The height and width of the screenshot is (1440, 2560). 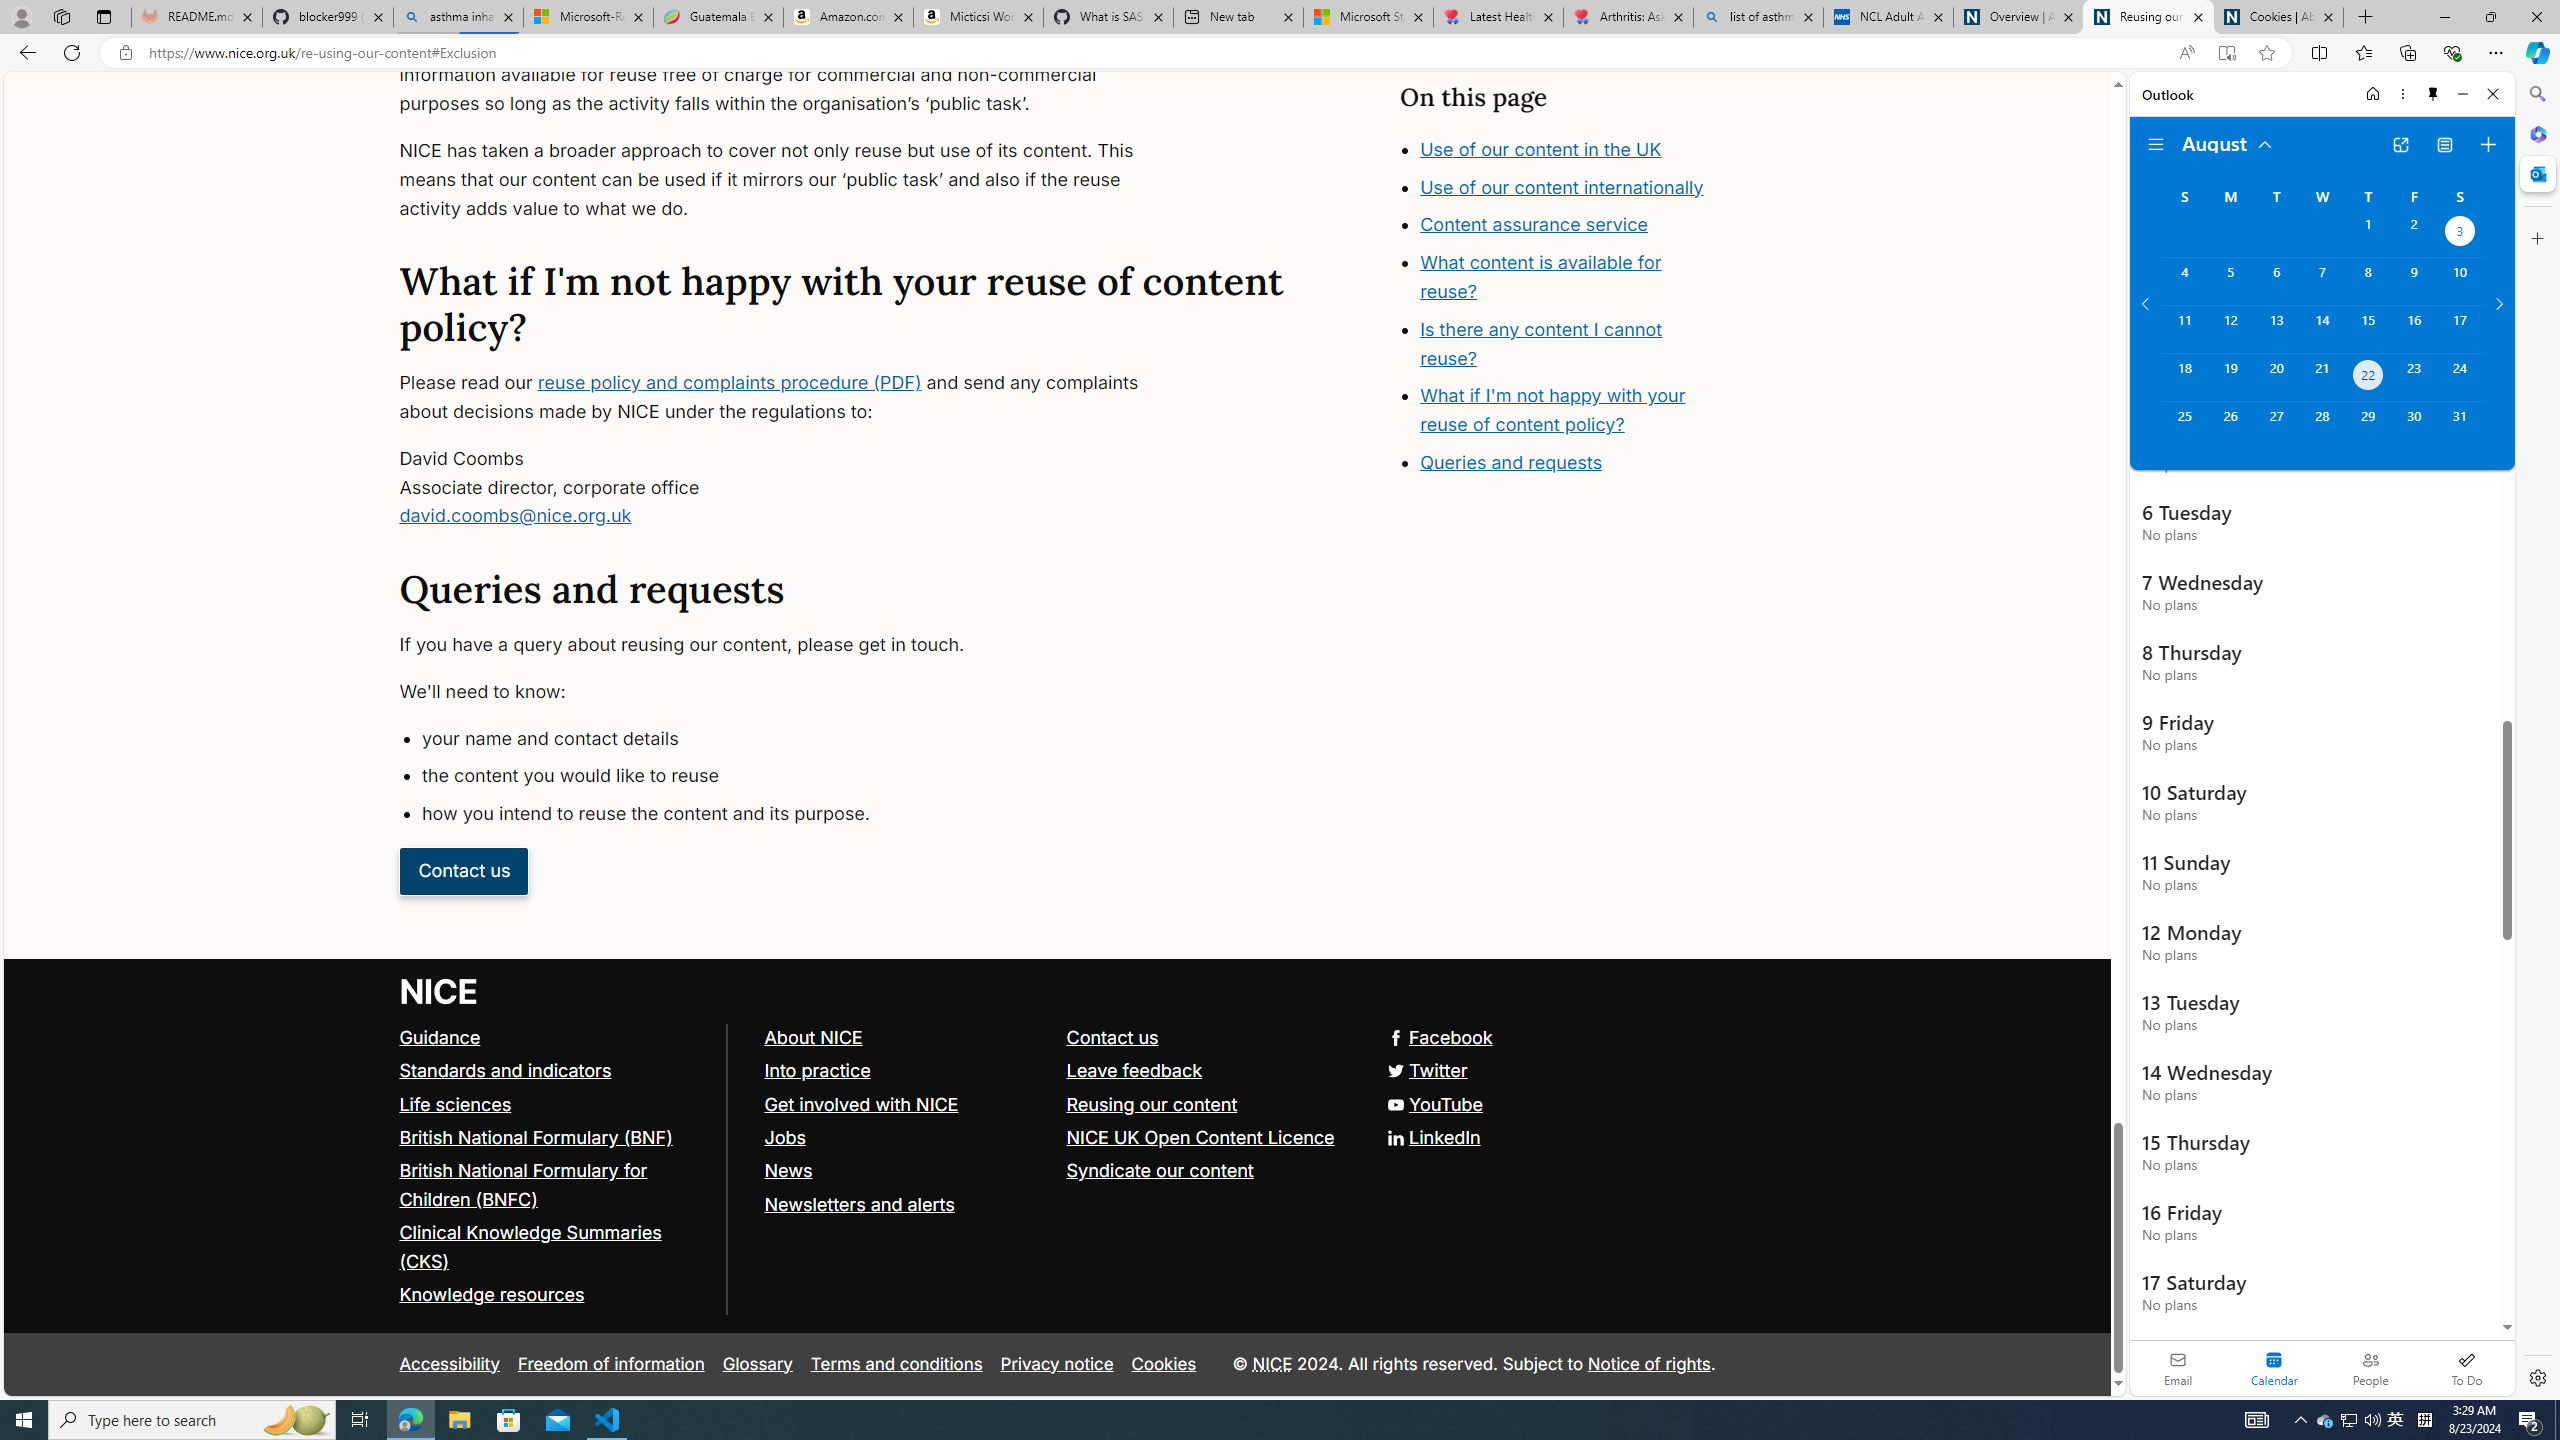 What do you see at coordinates (796, 776) in the screenshot?
I see `the content you would like to reuse` at bounding box center [796, 776].